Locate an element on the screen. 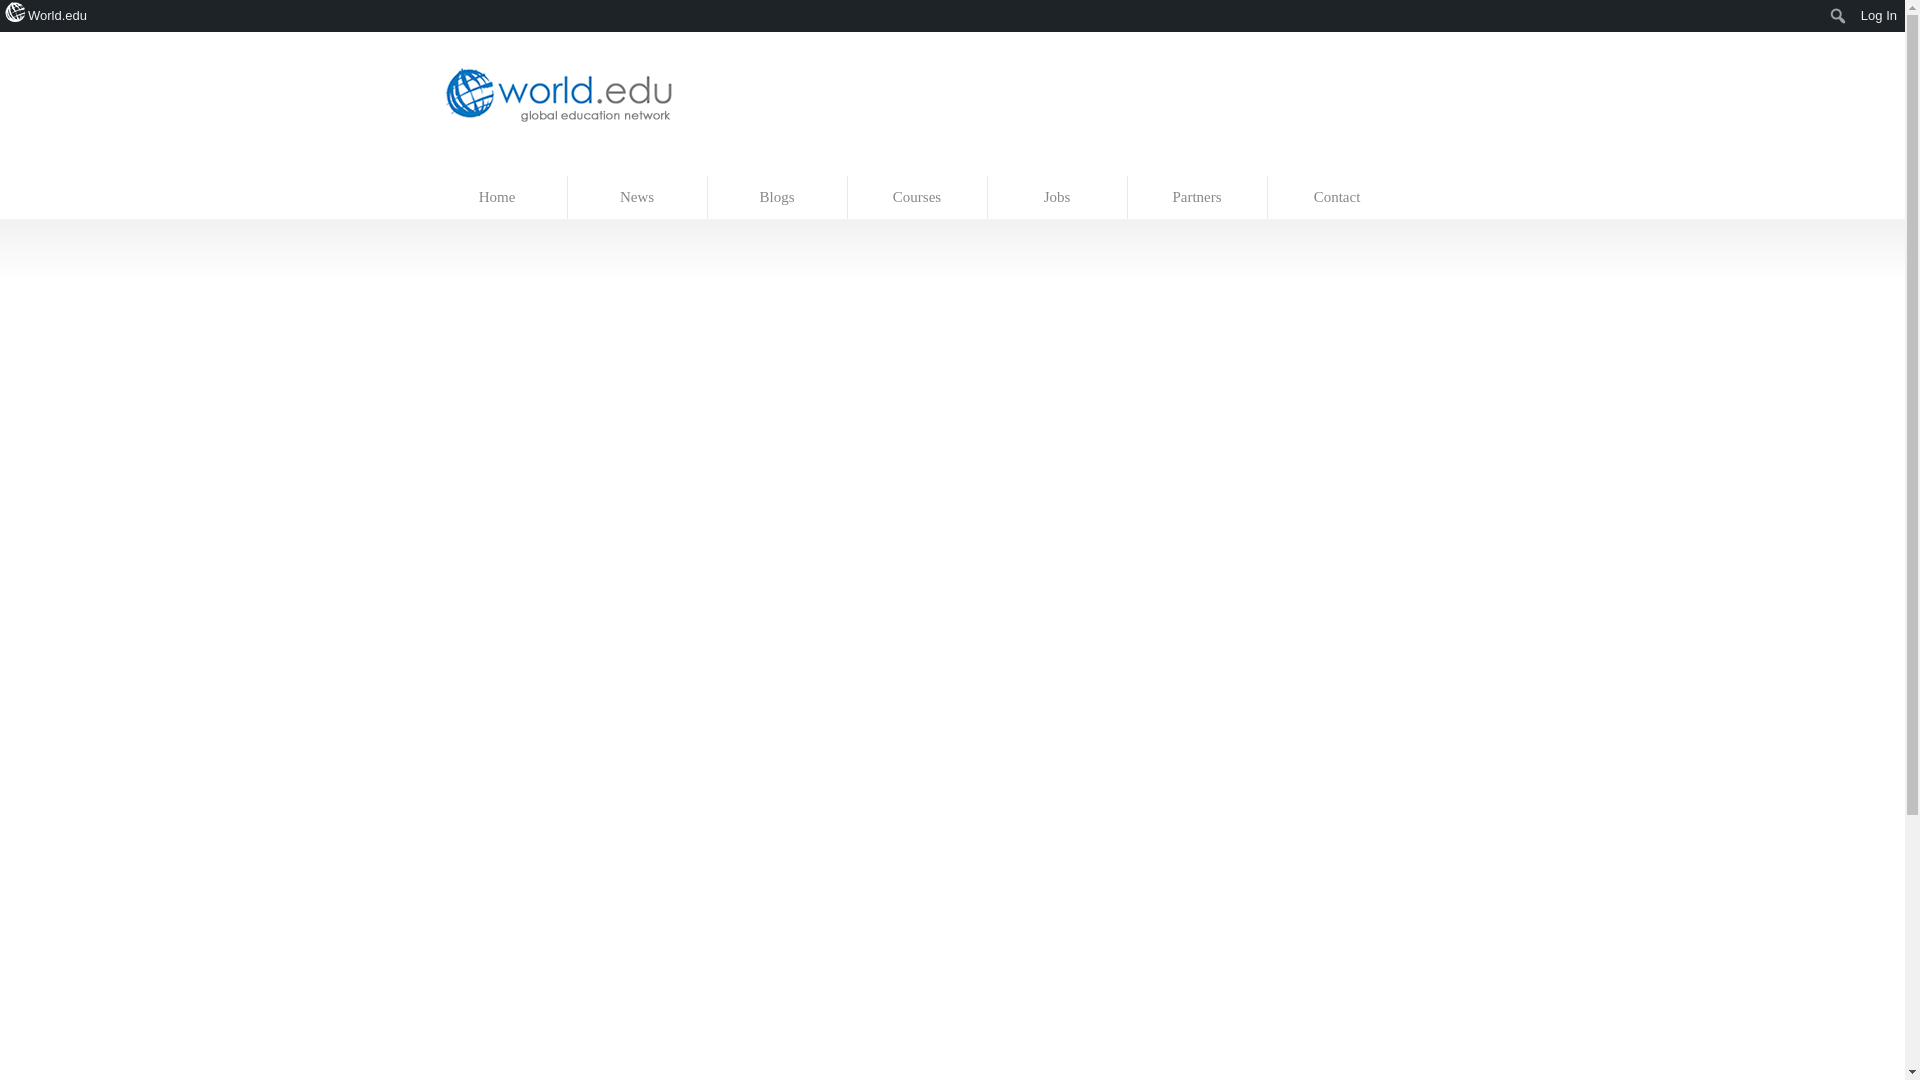  News is located at coordinates (638, 198).